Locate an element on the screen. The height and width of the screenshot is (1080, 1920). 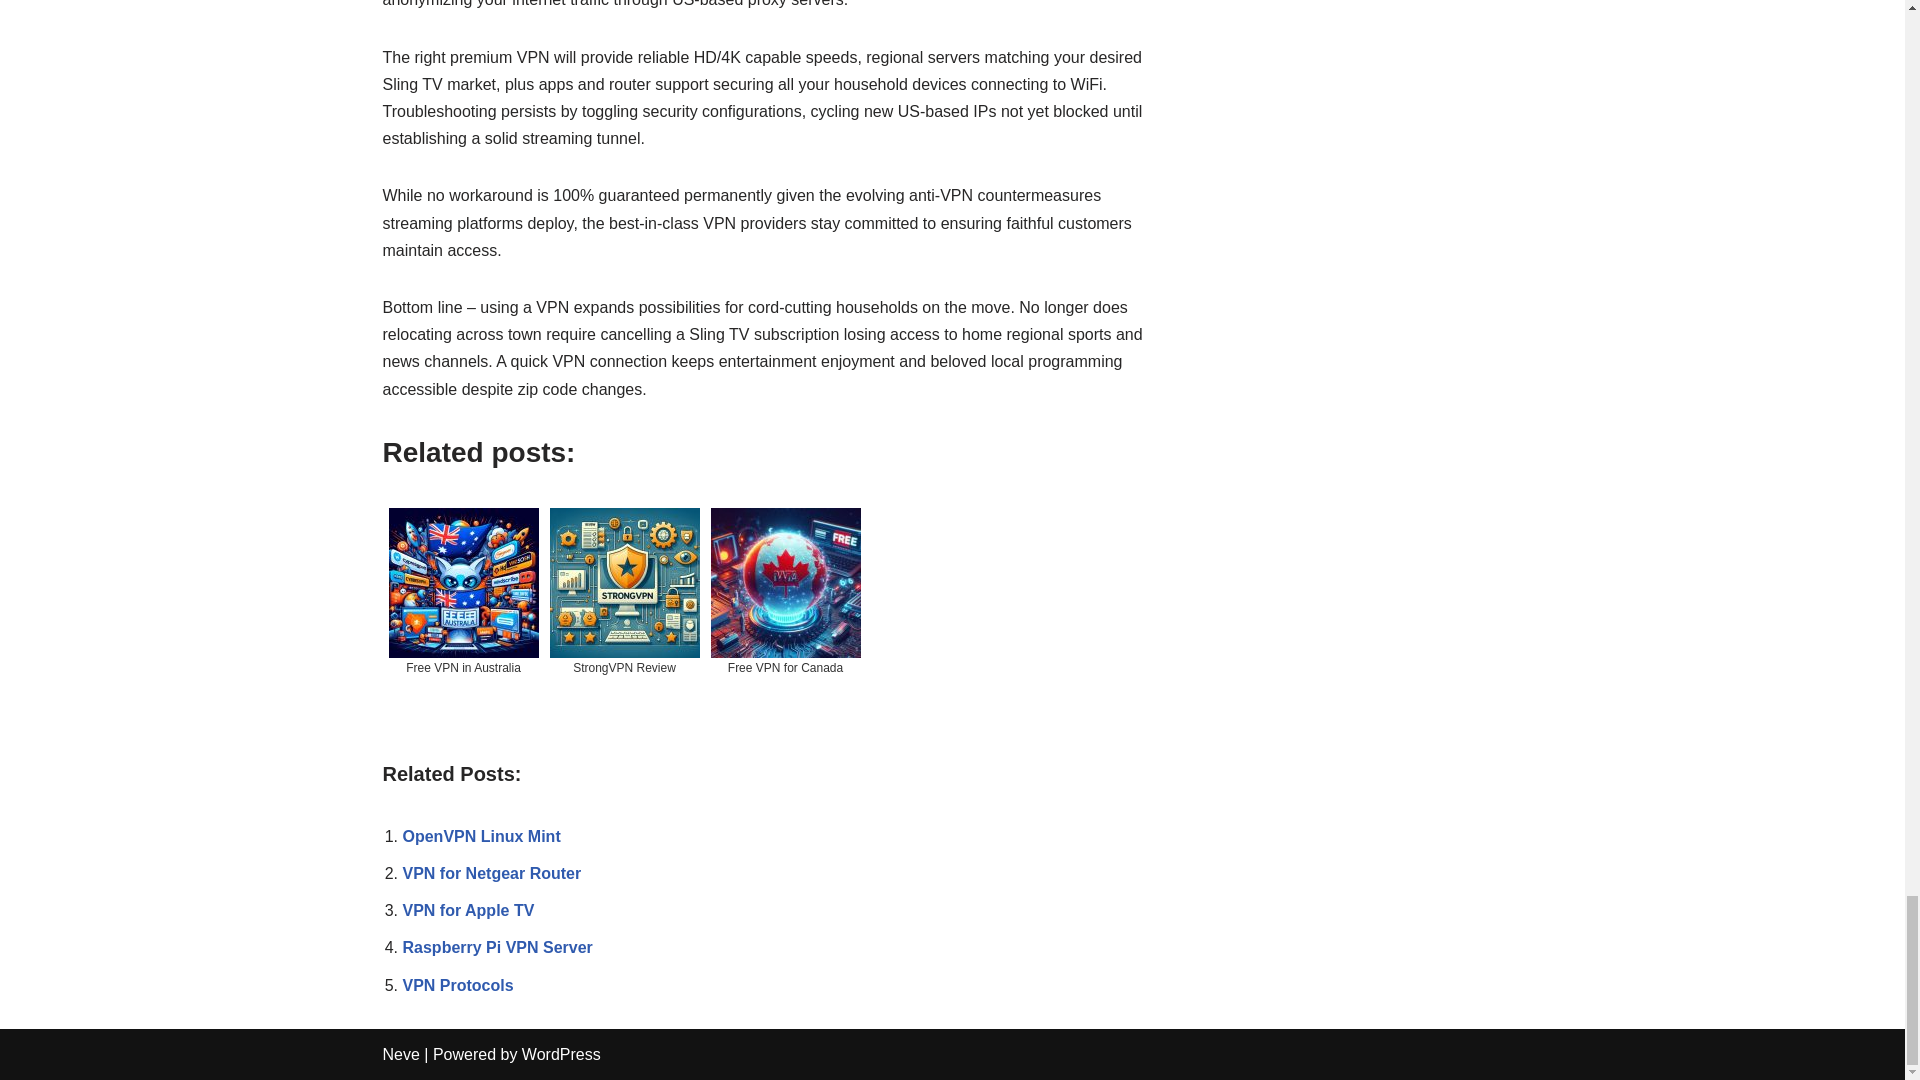
Raspberry Pi VPN Server is located at coordinates (496, 946).